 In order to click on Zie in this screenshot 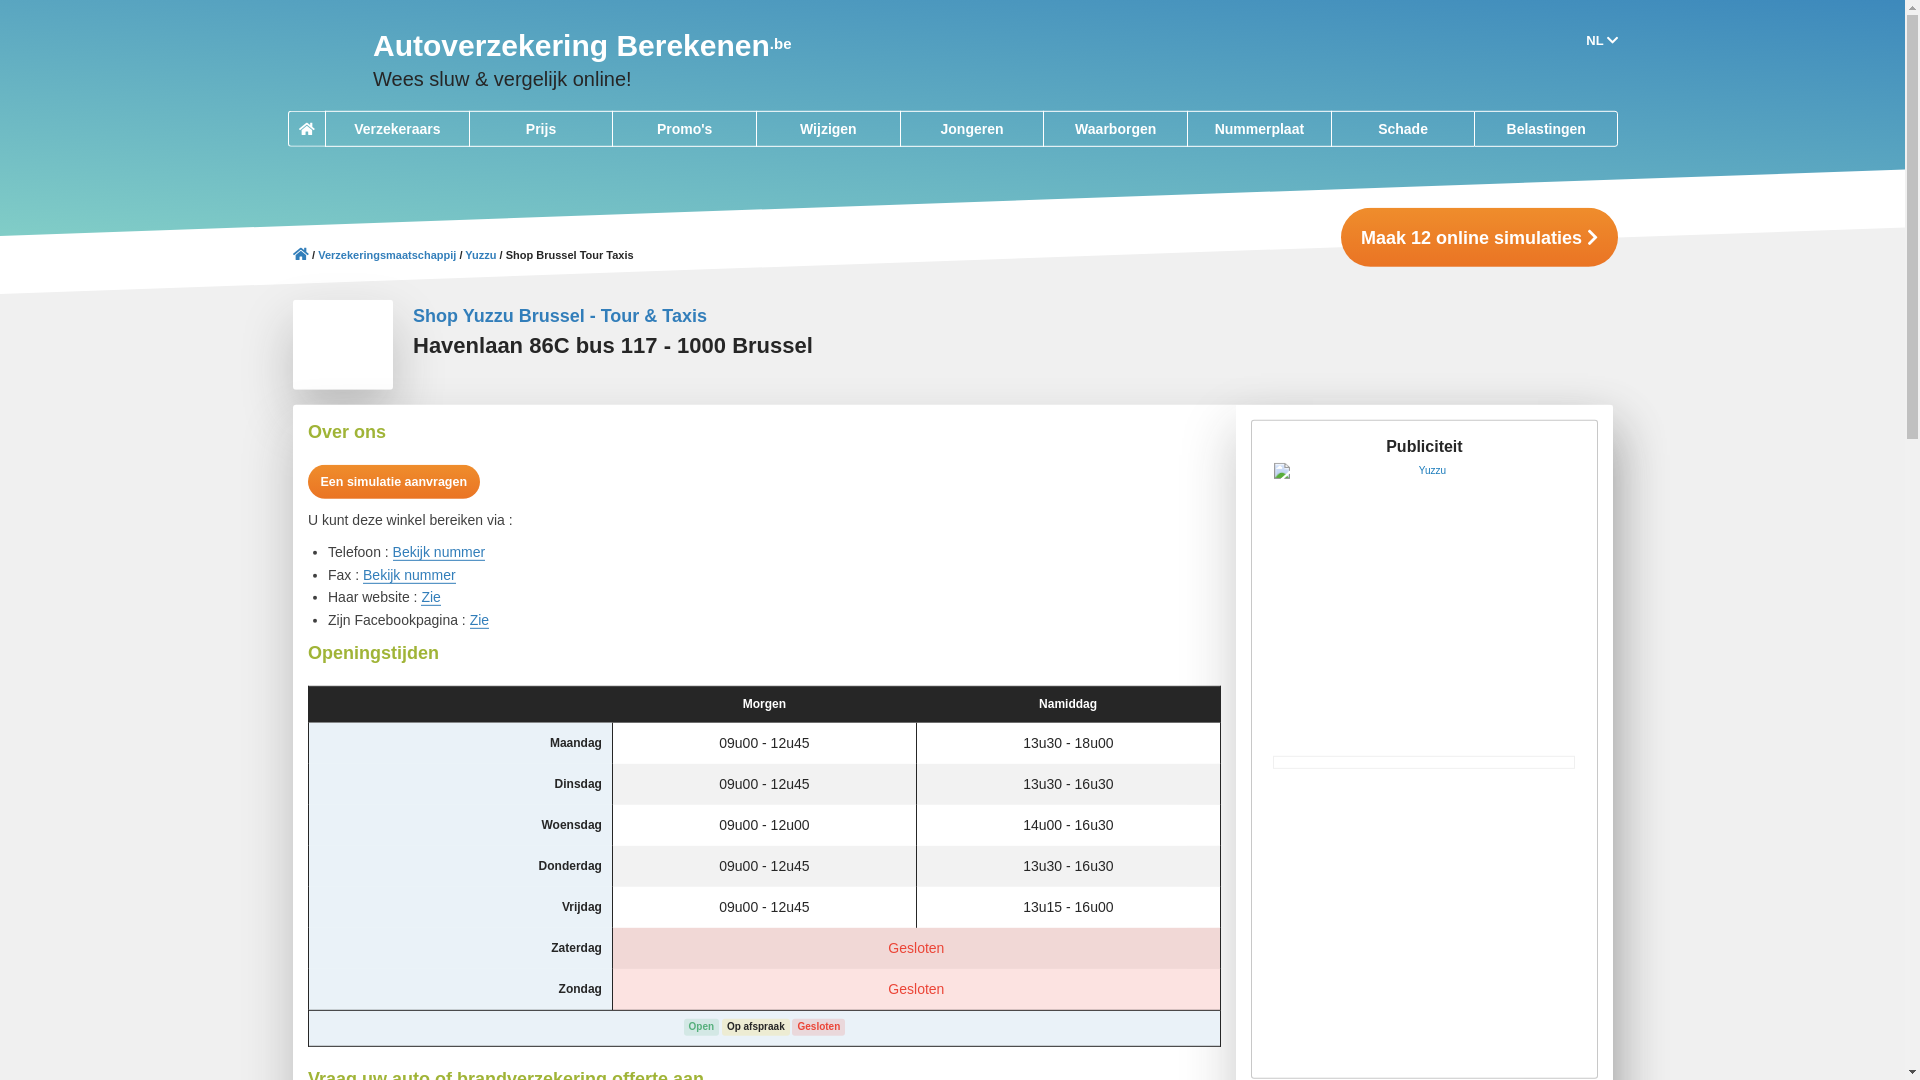, I will do `click(430, 598)`.